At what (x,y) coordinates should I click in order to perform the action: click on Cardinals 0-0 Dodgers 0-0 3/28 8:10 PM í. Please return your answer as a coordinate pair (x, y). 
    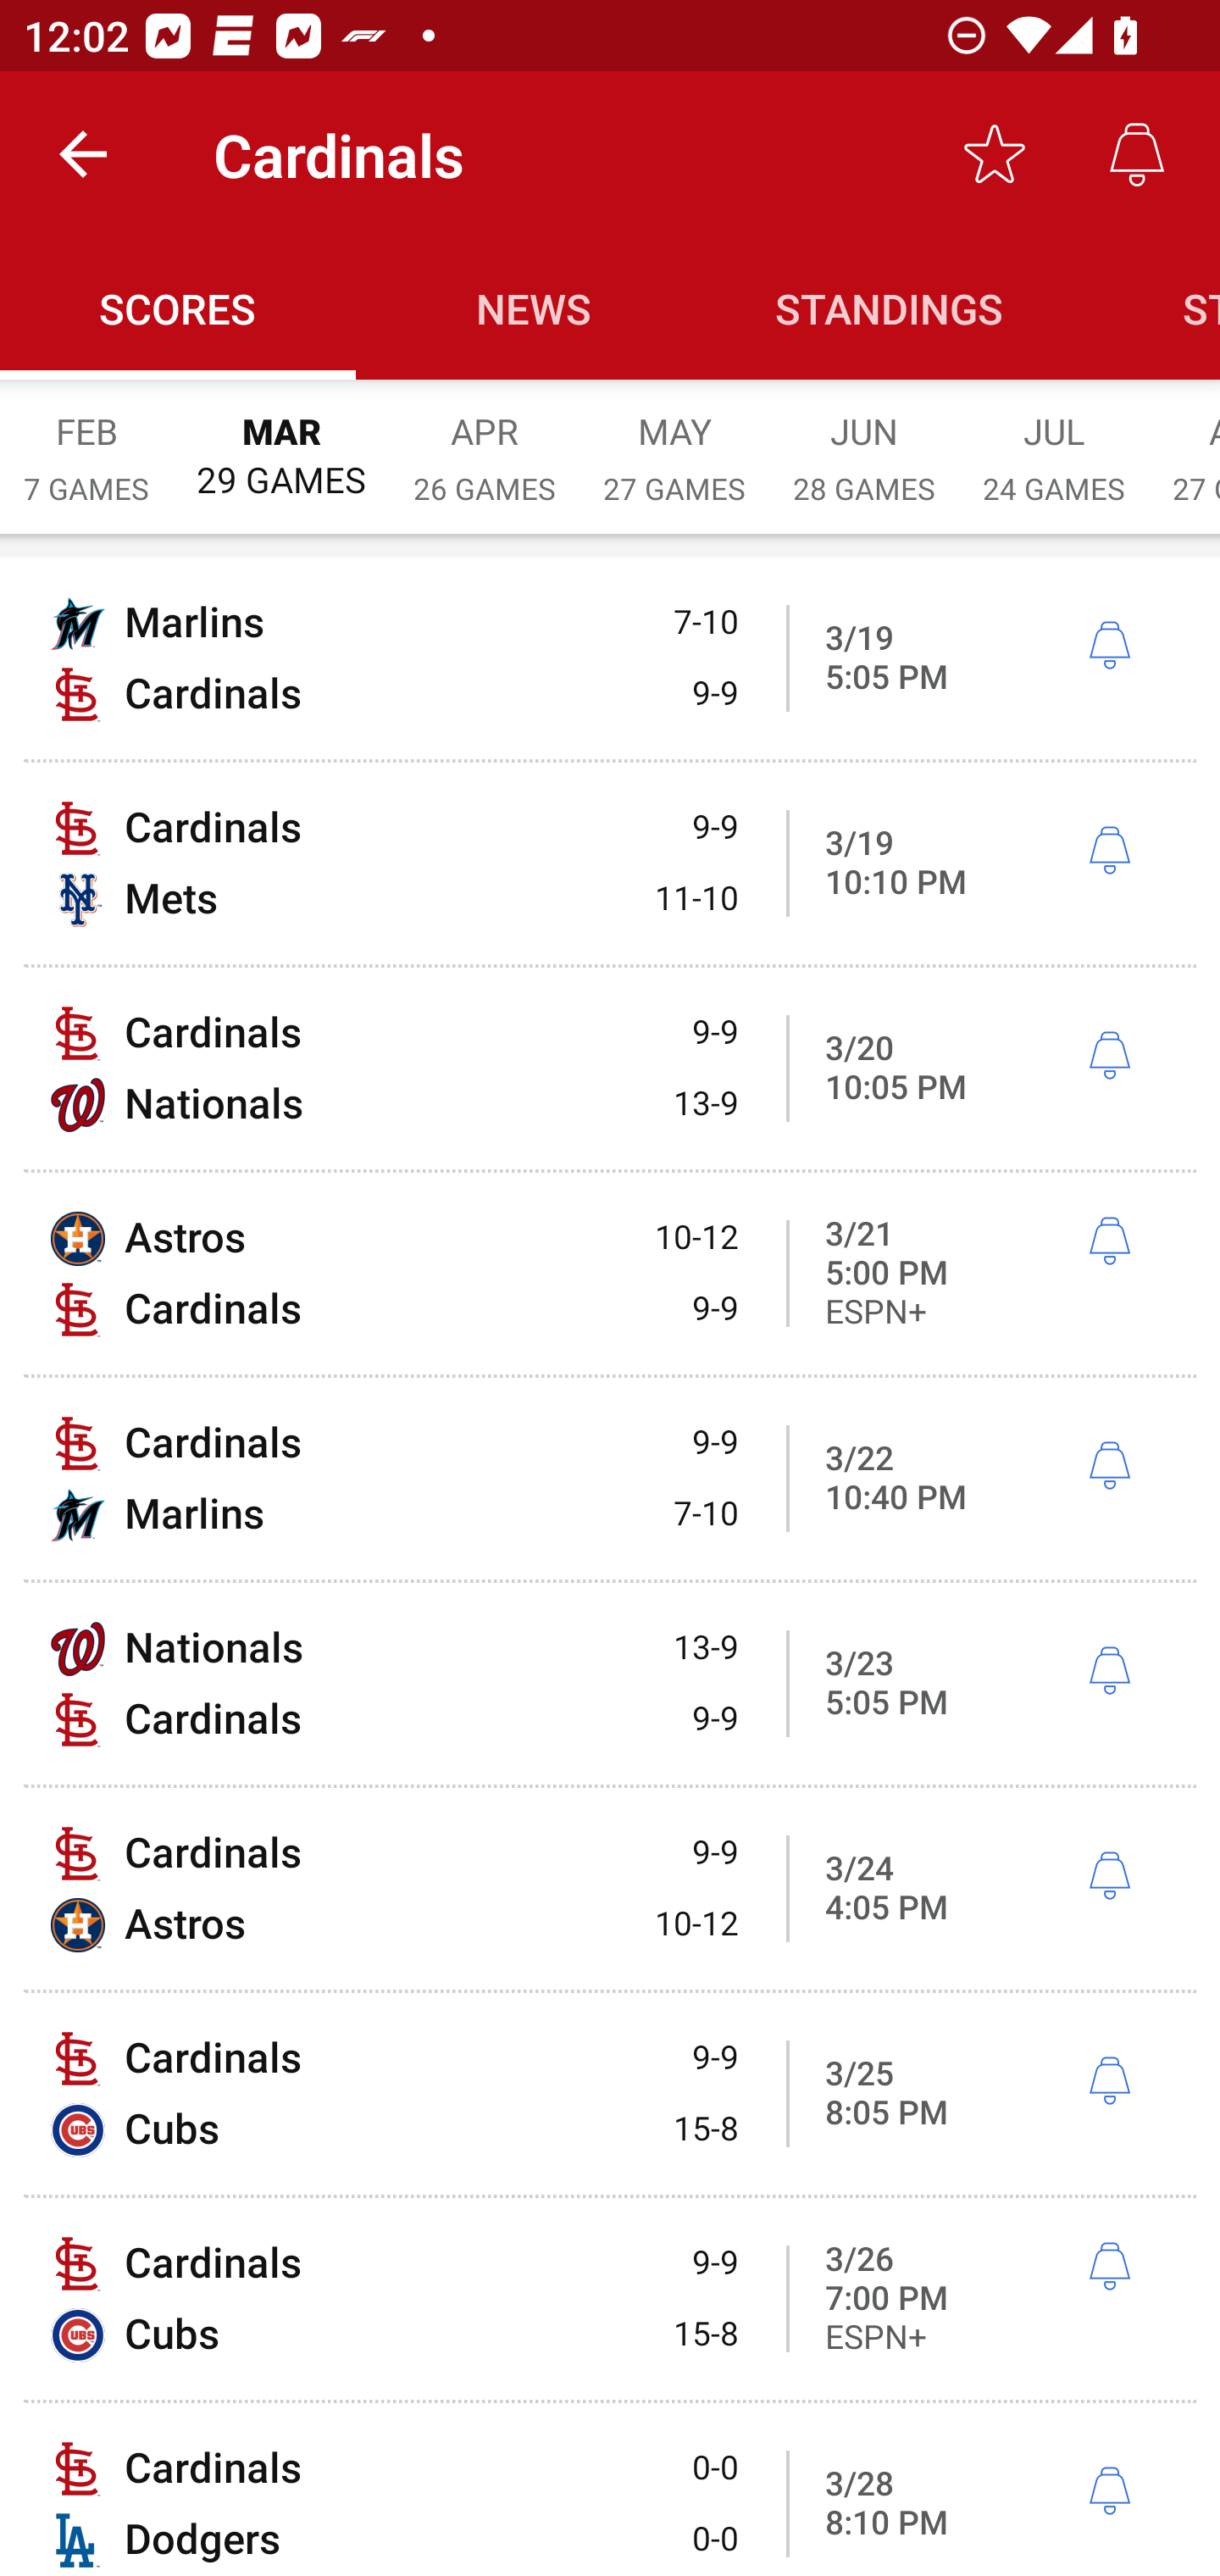
    Looking at the image, I should click on (610, 2490).